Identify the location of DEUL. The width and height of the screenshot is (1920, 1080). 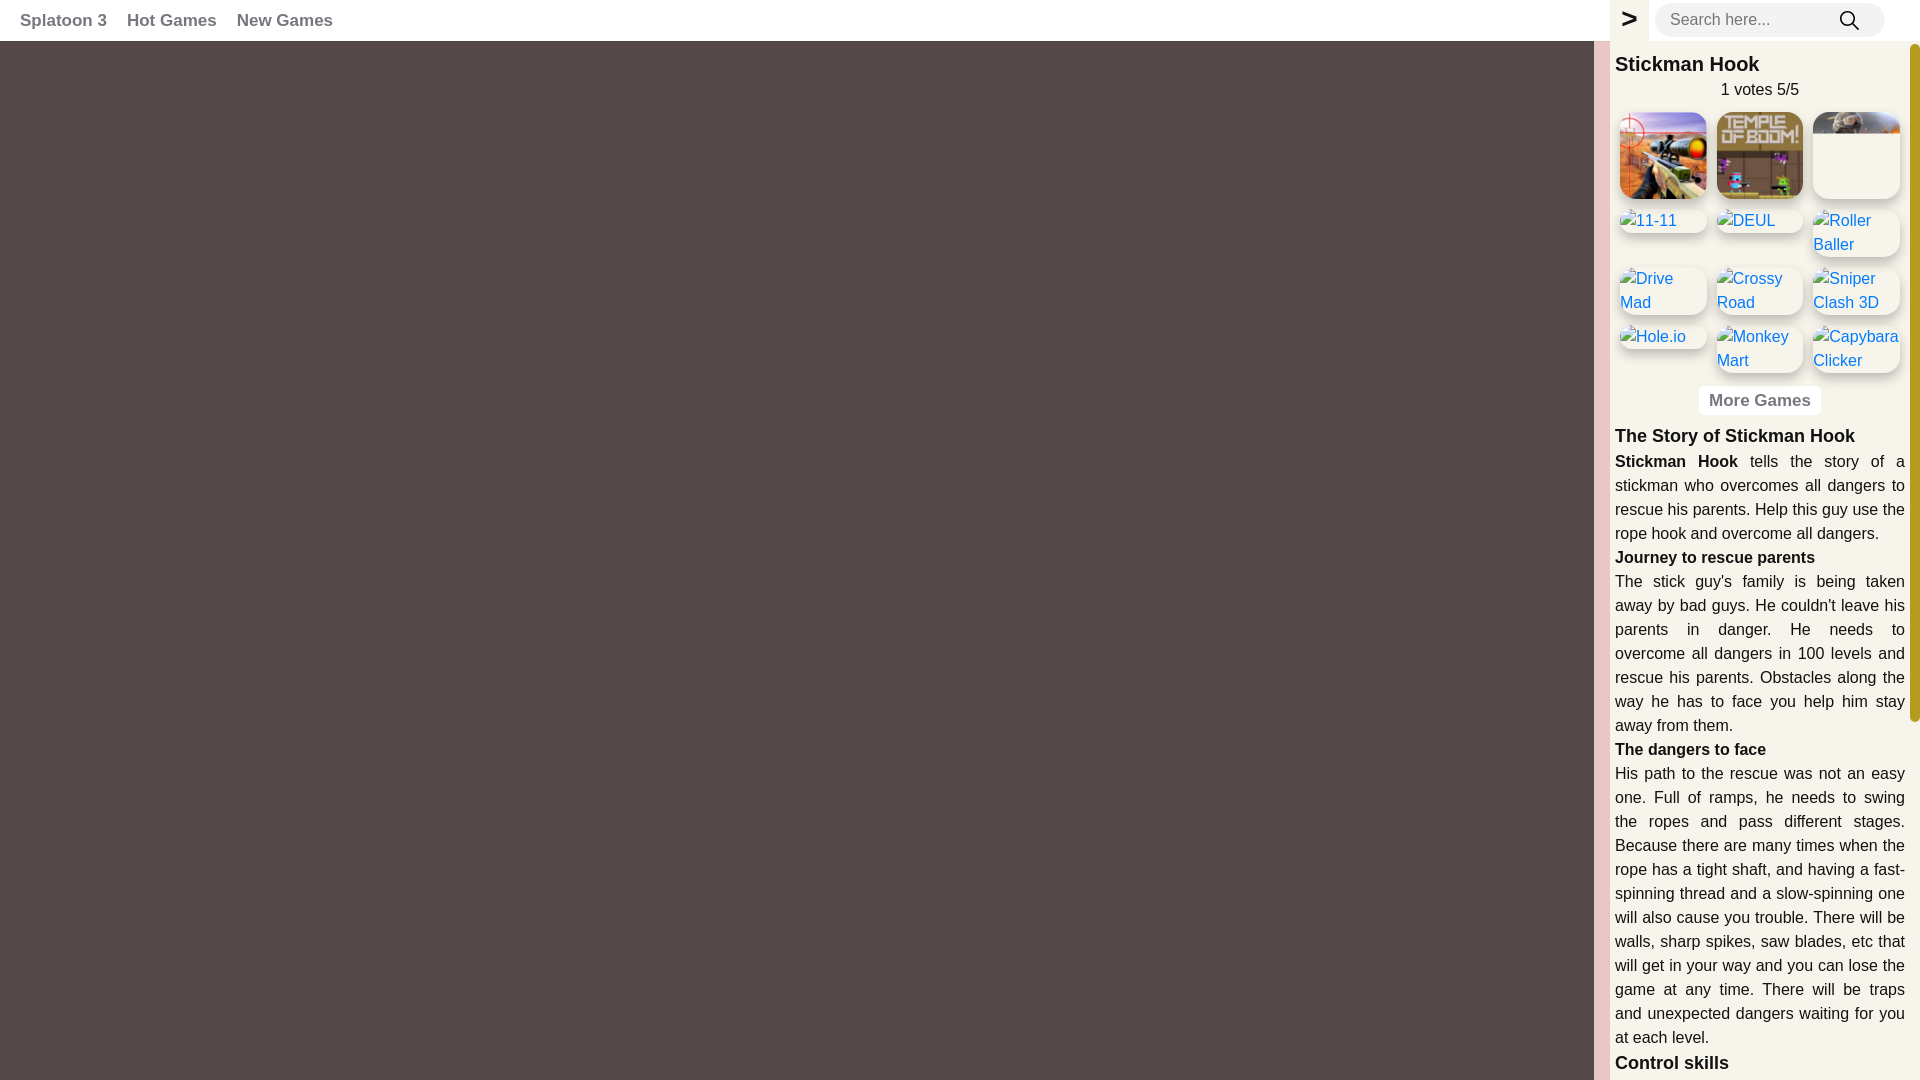
(1746, 221).